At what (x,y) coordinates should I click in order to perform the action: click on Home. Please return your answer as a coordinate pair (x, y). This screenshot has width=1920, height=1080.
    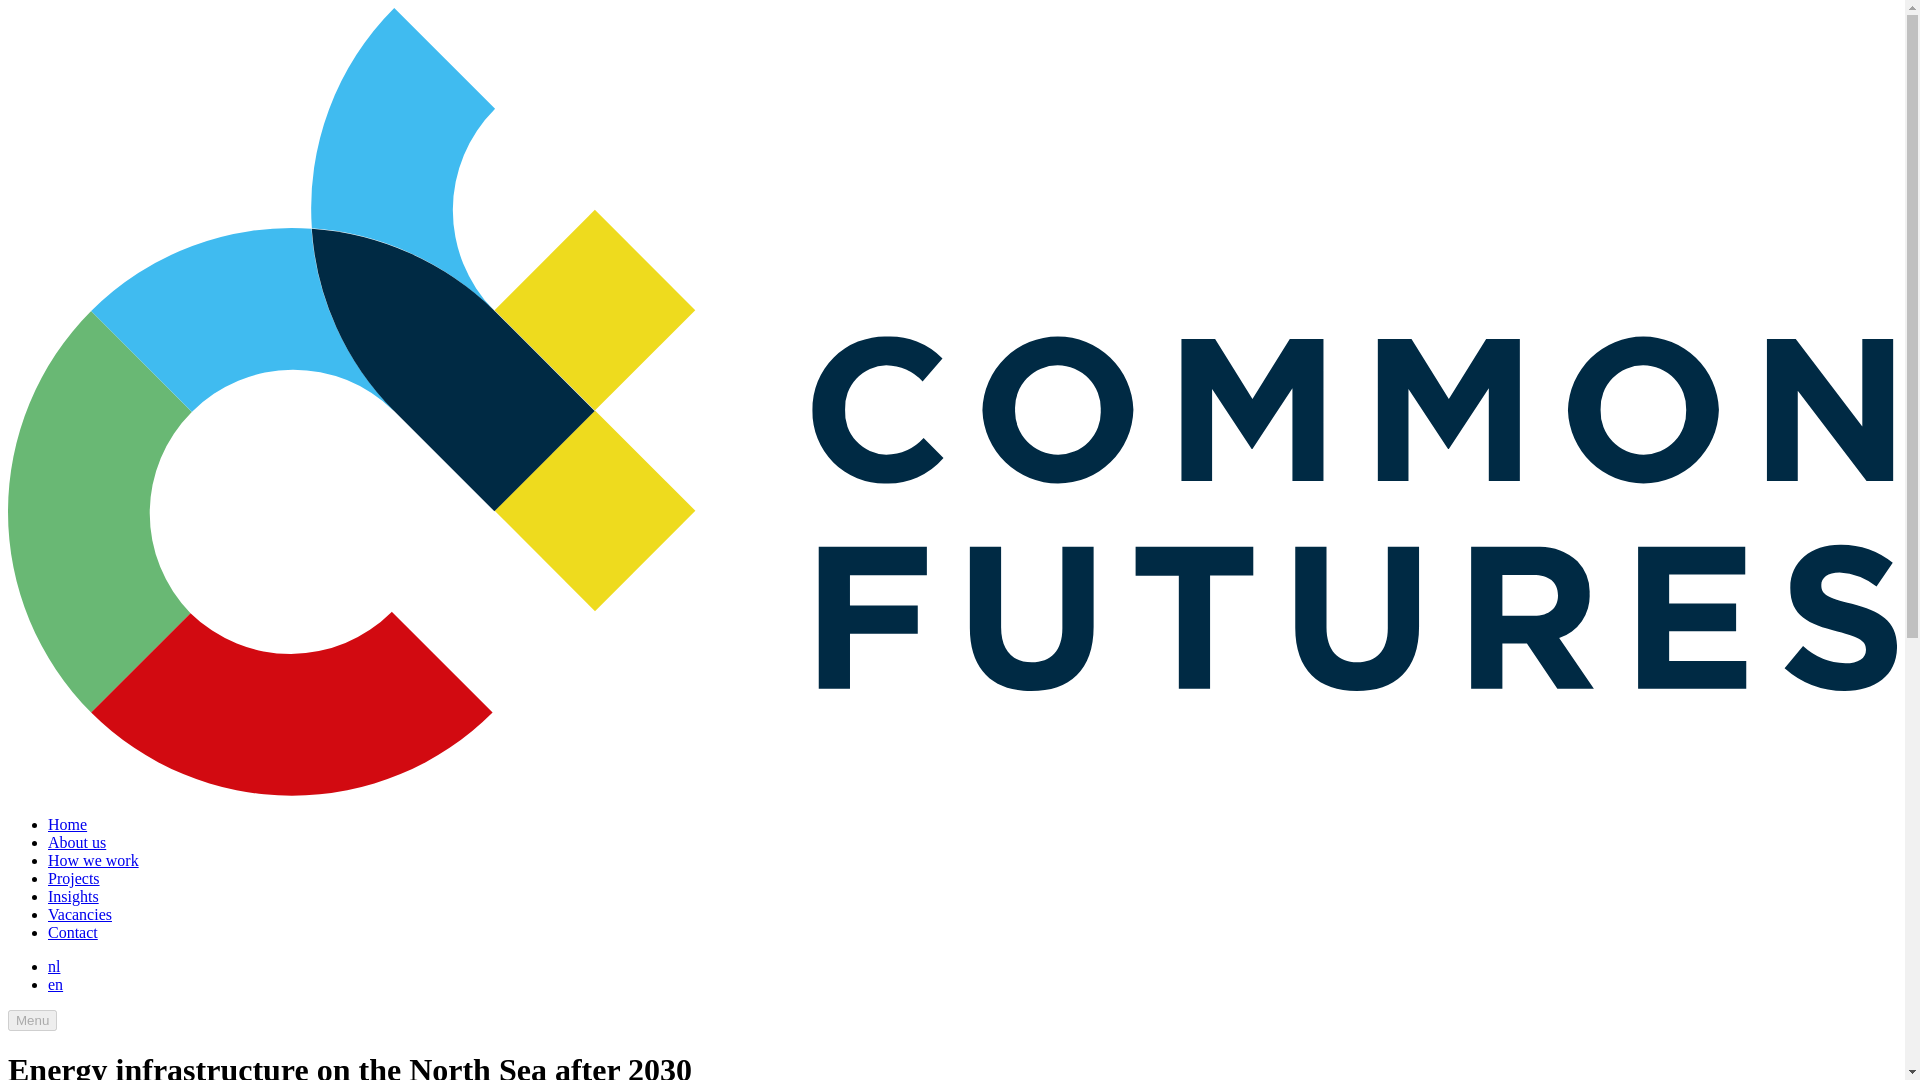
    Looking at the image, I should click on (67, 824).